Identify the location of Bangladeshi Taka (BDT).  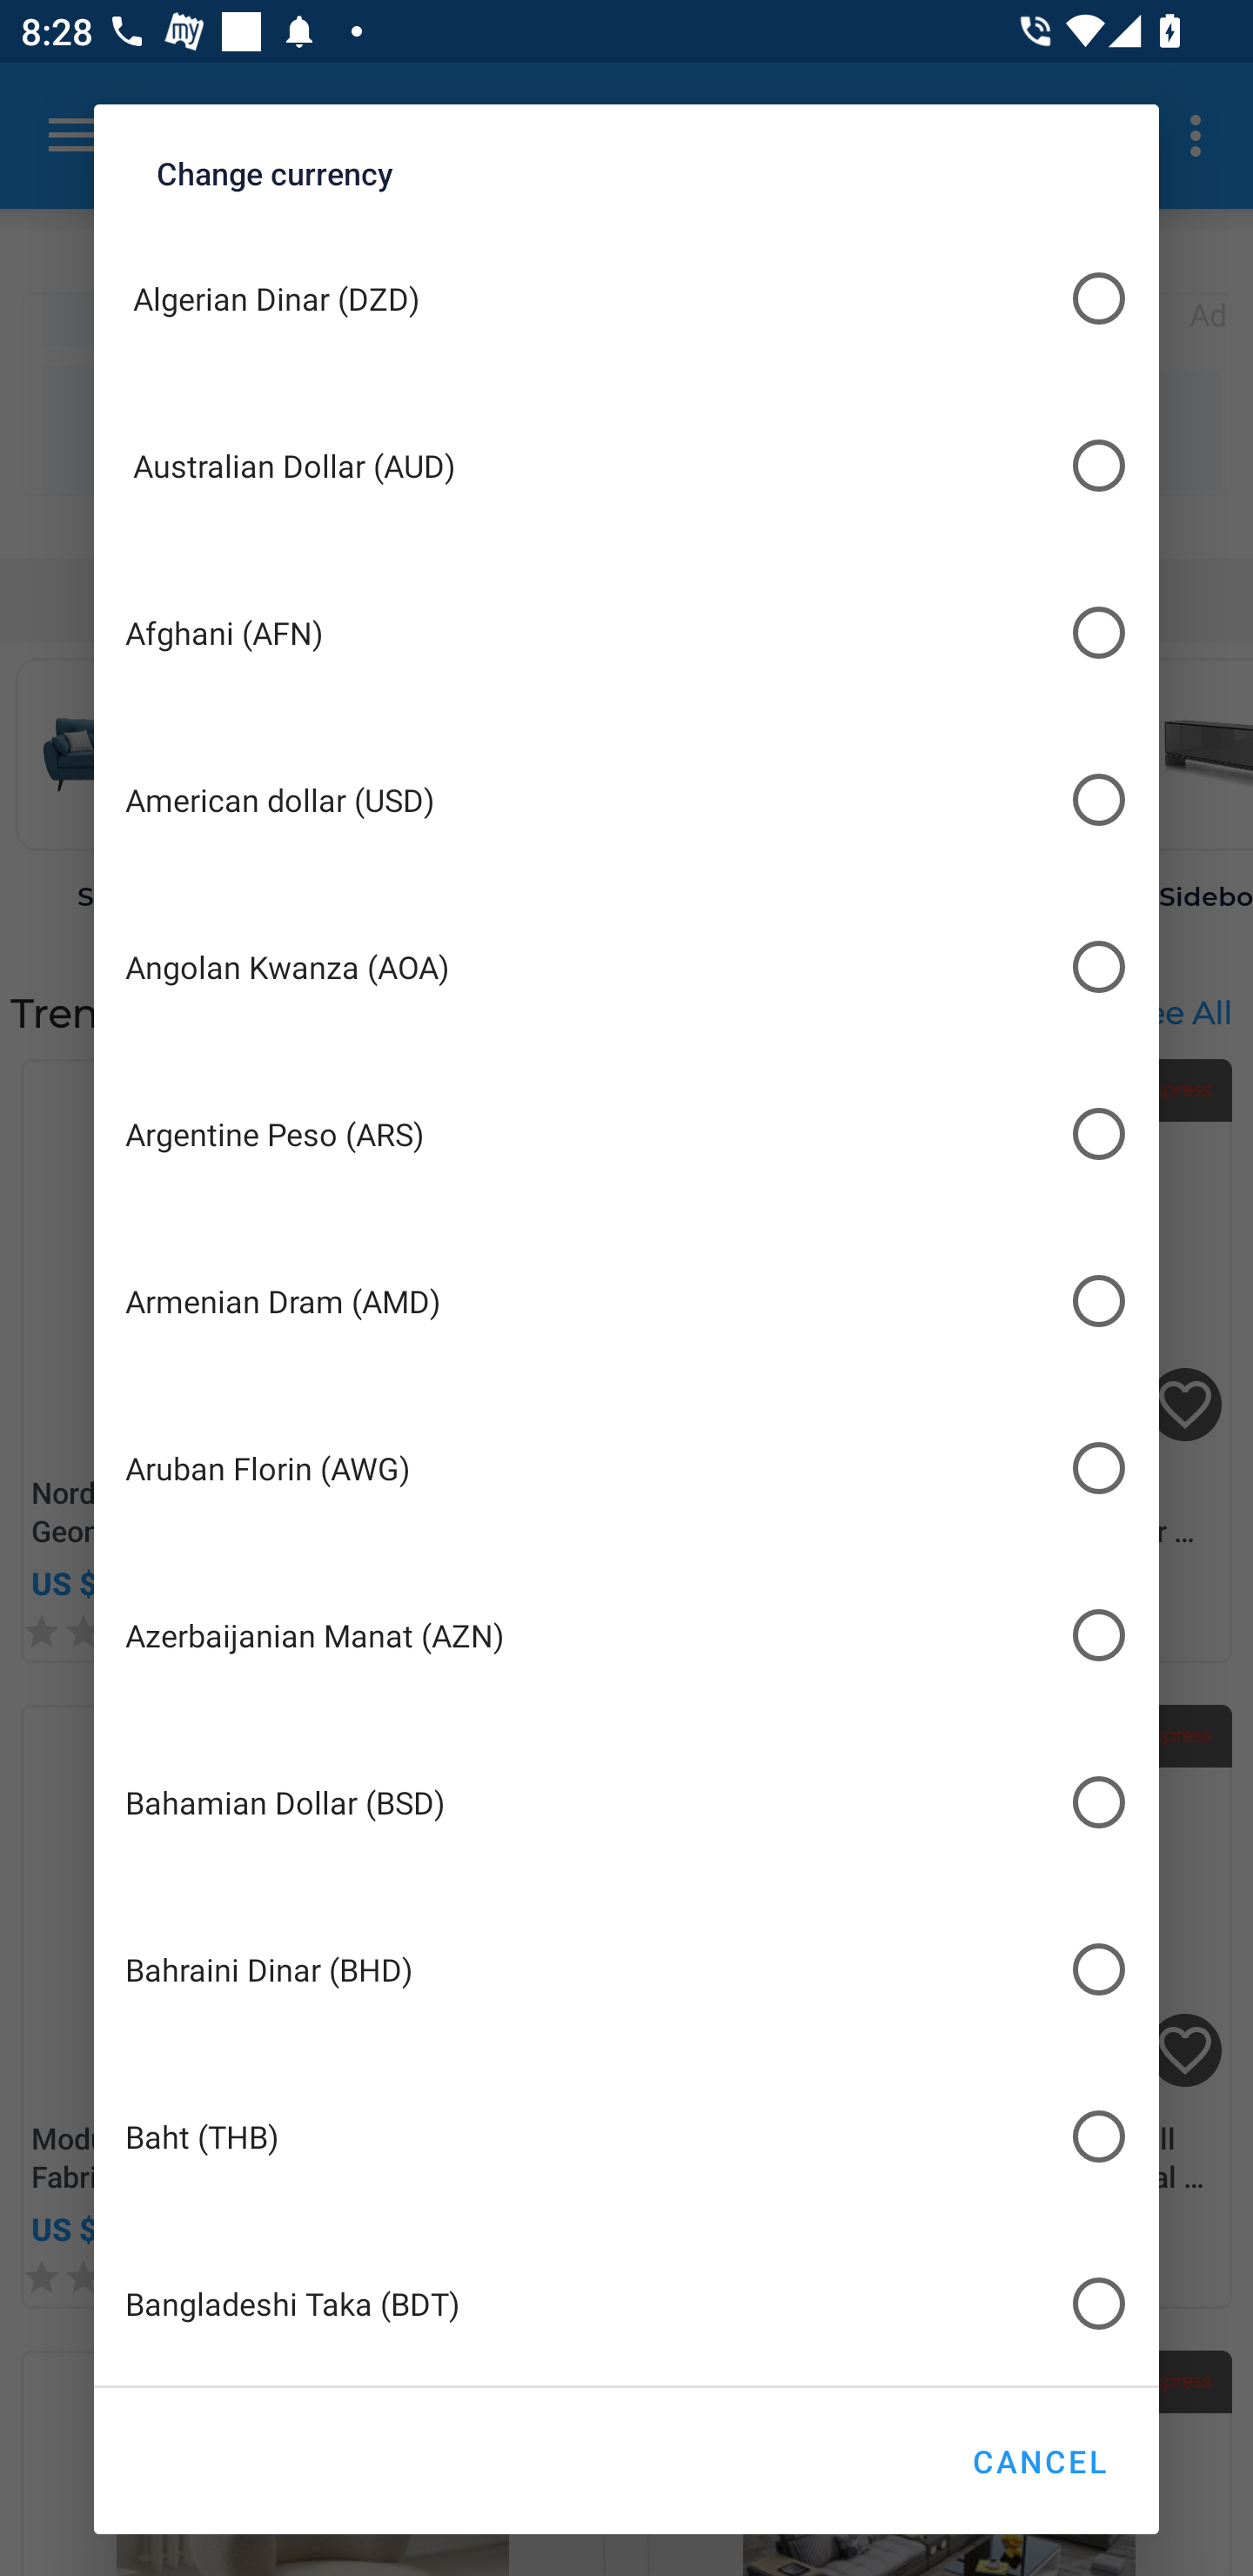
(626, 2304).